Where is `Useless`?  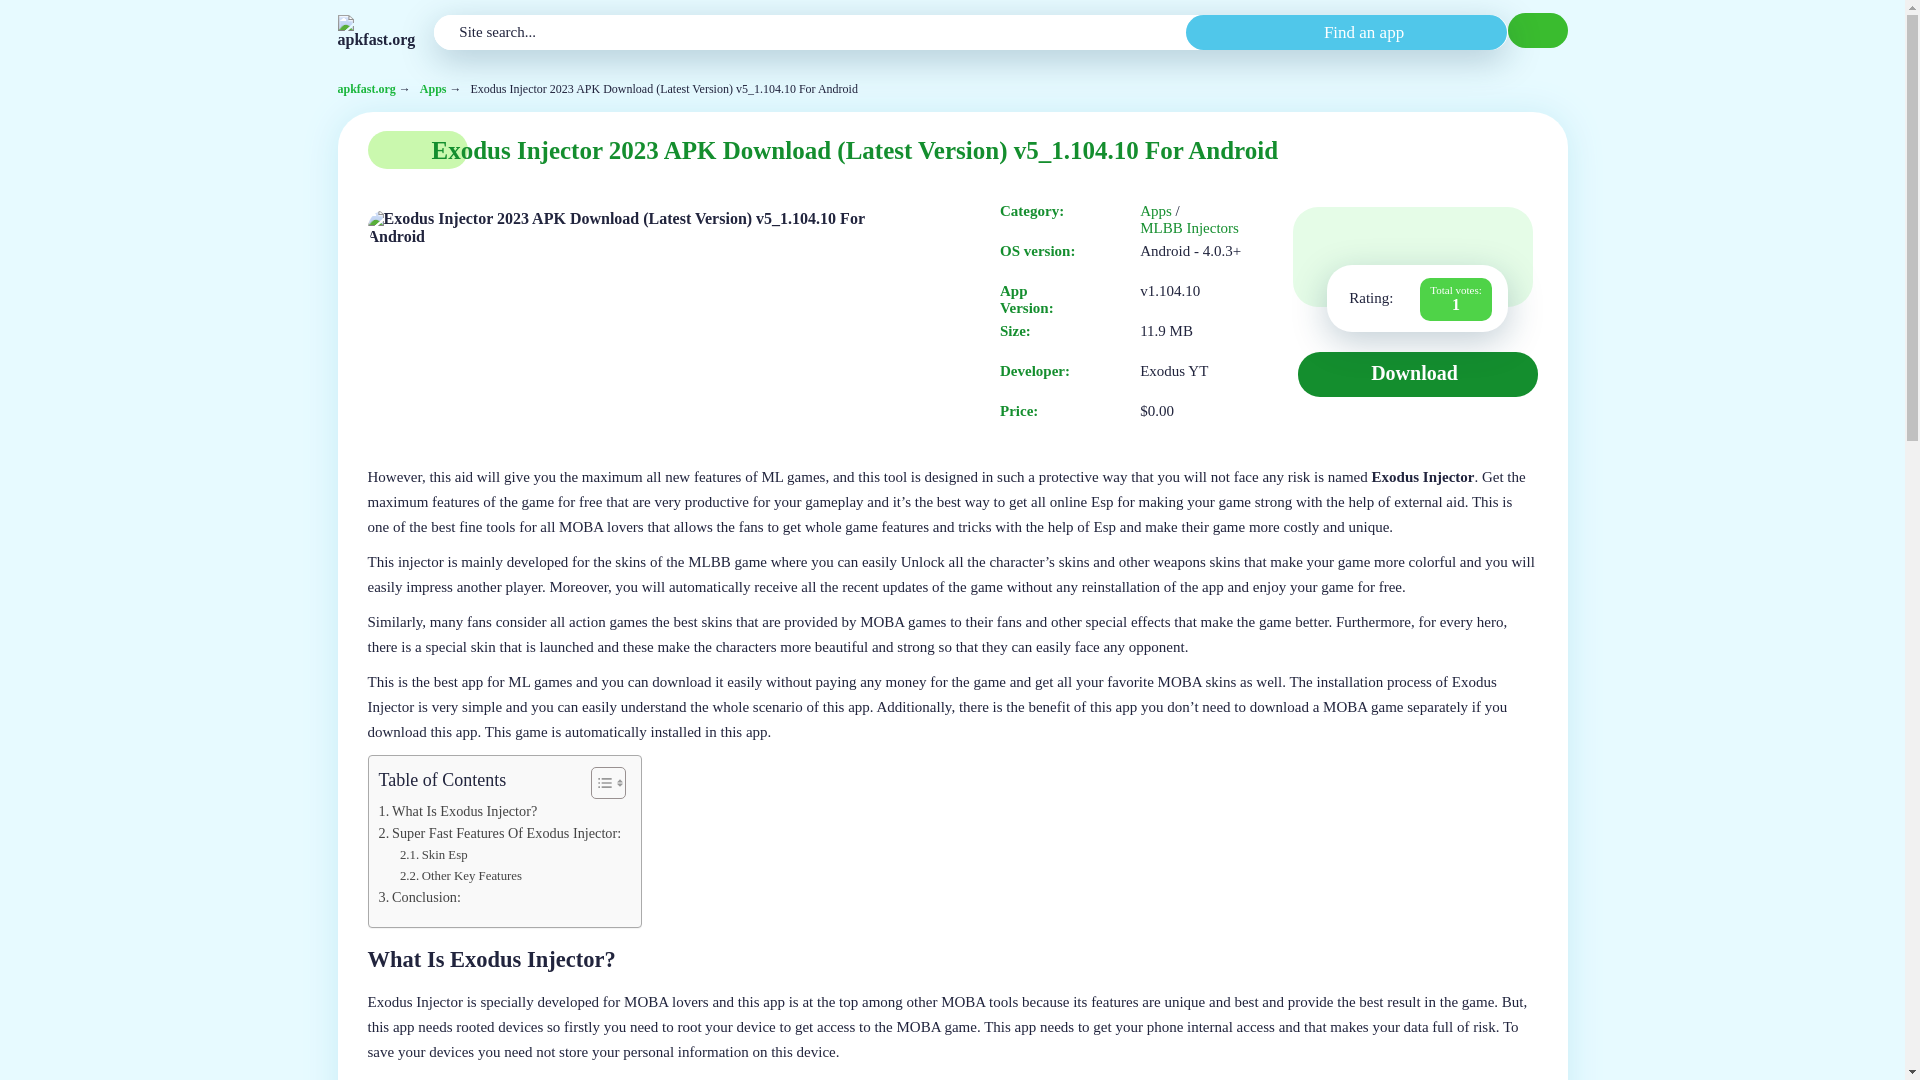
Useless is located at coordinates (1344, 240).